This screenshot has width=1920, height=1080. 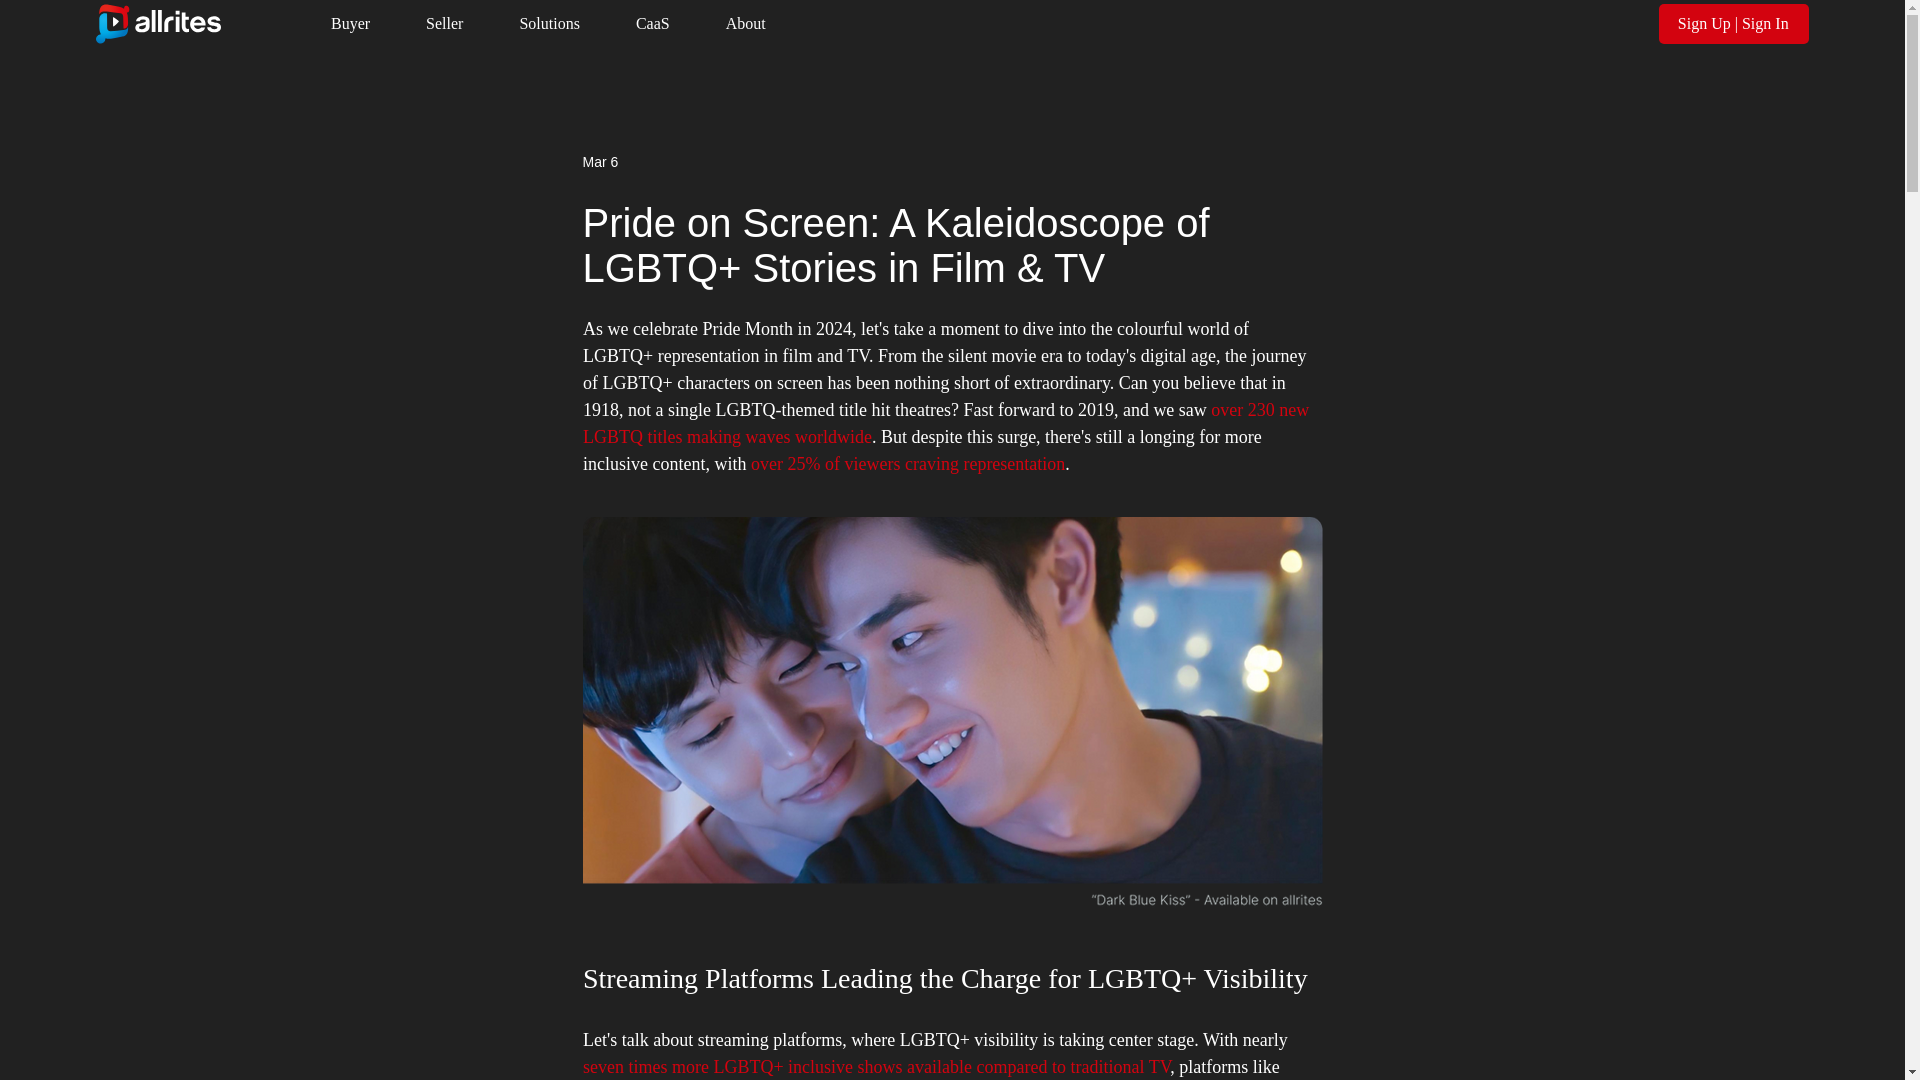 I want to click on Mar 6, so click(x=600, y=162).